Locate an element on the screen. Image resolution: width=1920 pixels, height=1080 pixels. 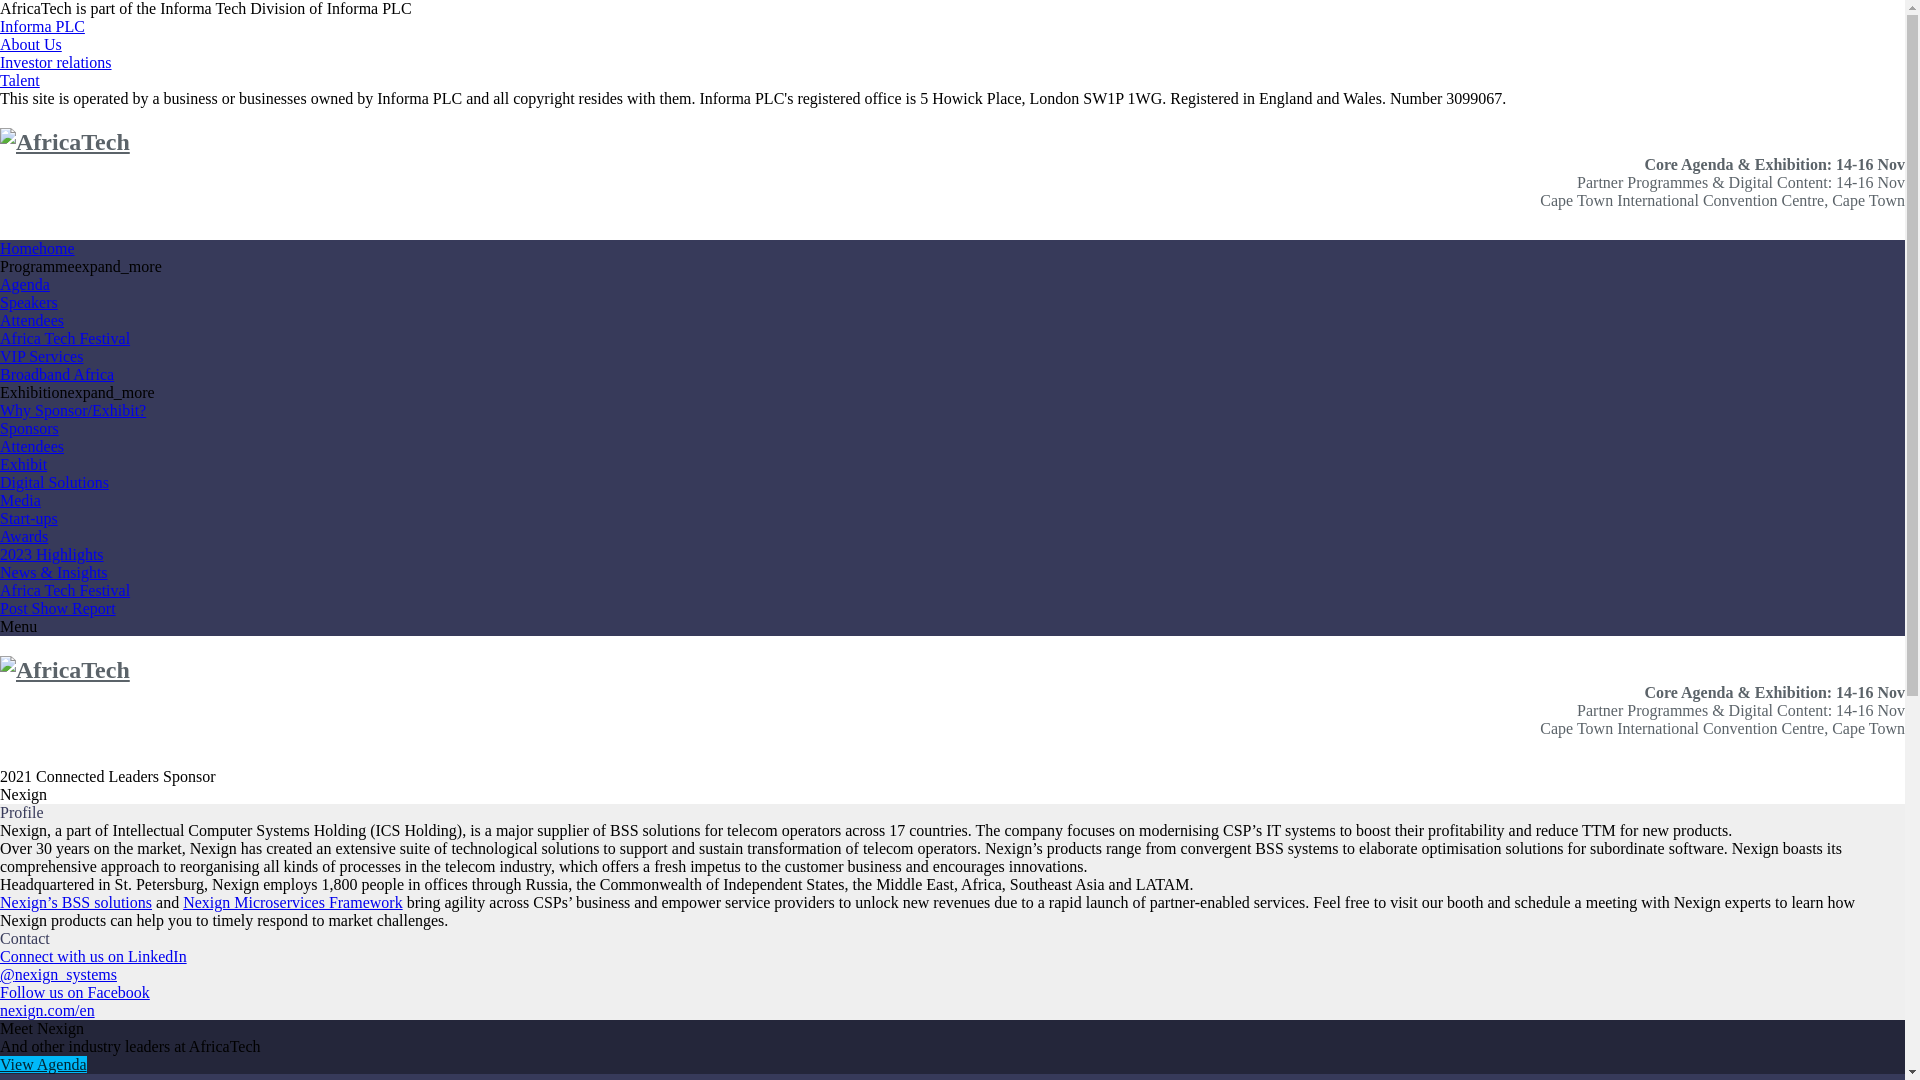
Broadband Africa is located at coordinates (56, 374).